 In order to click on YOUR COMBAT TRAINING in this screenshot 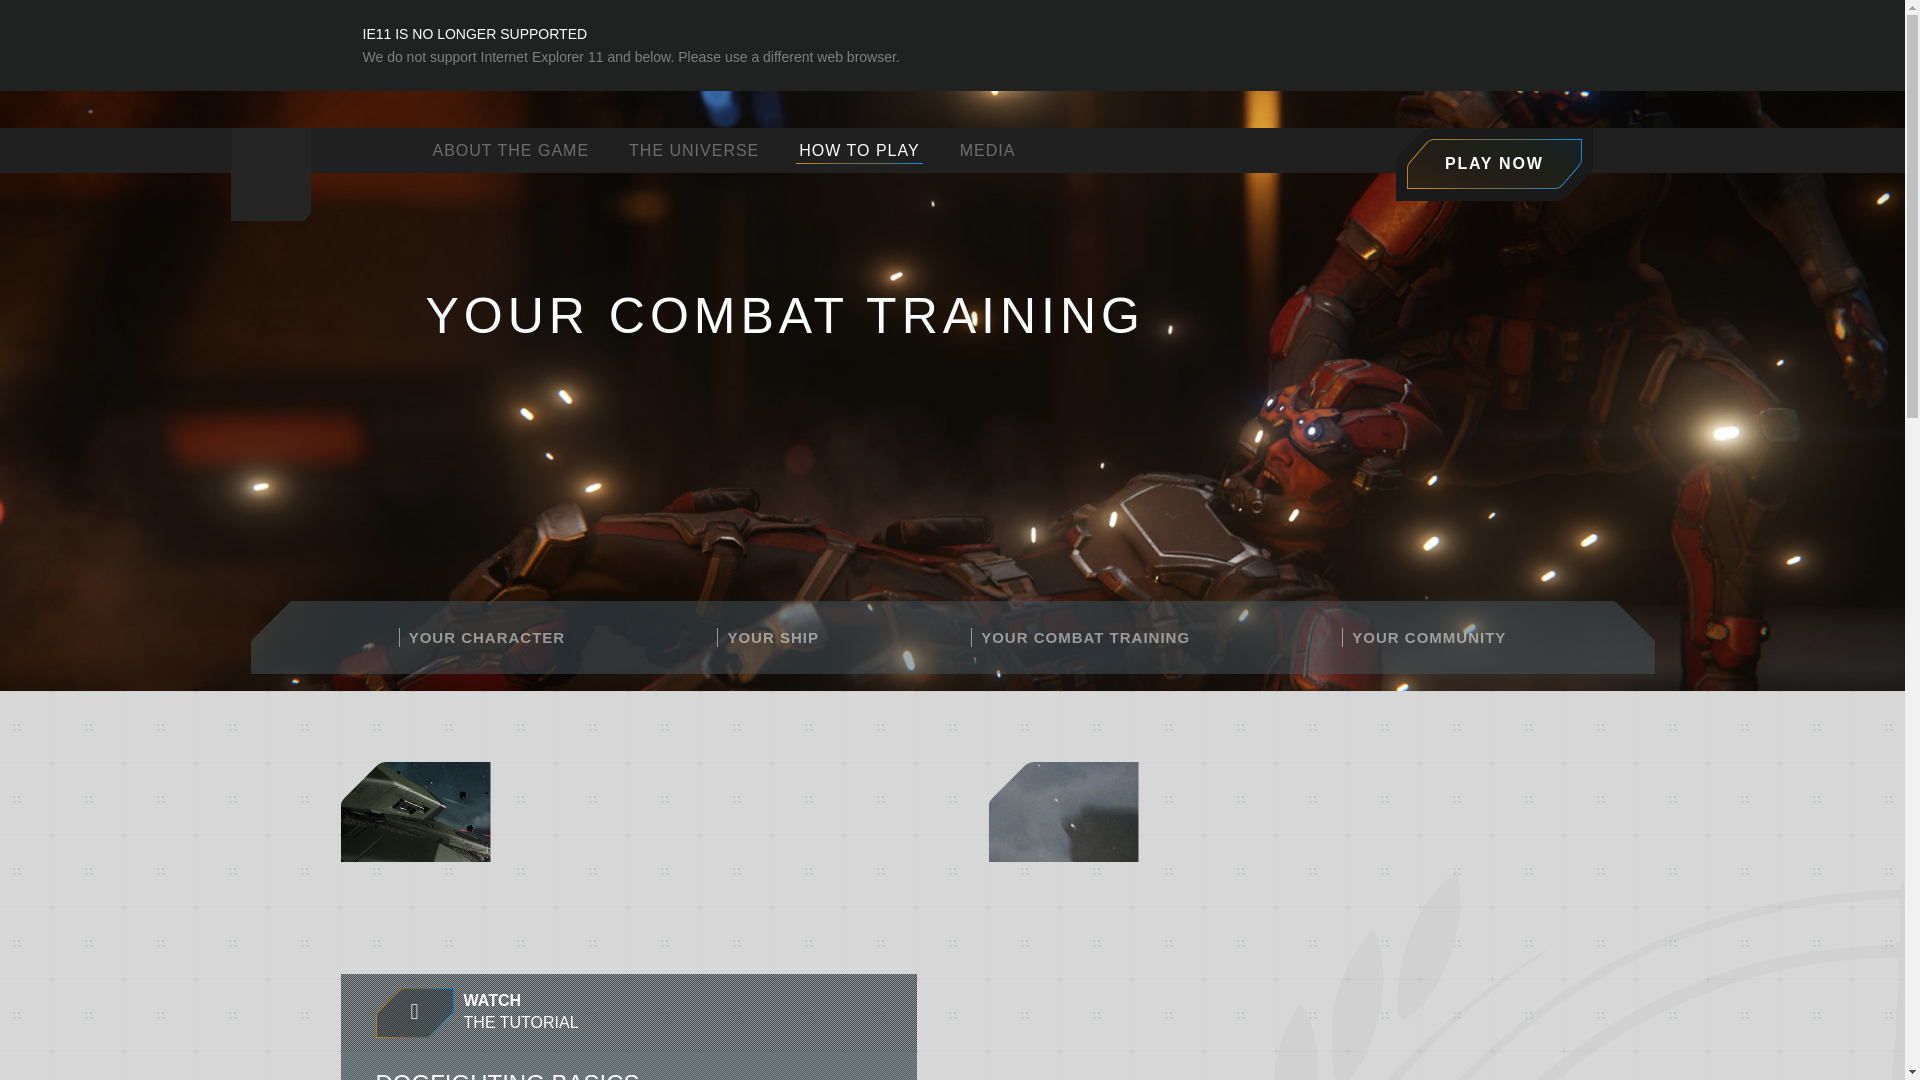, I will do `click(1080, 638)`.